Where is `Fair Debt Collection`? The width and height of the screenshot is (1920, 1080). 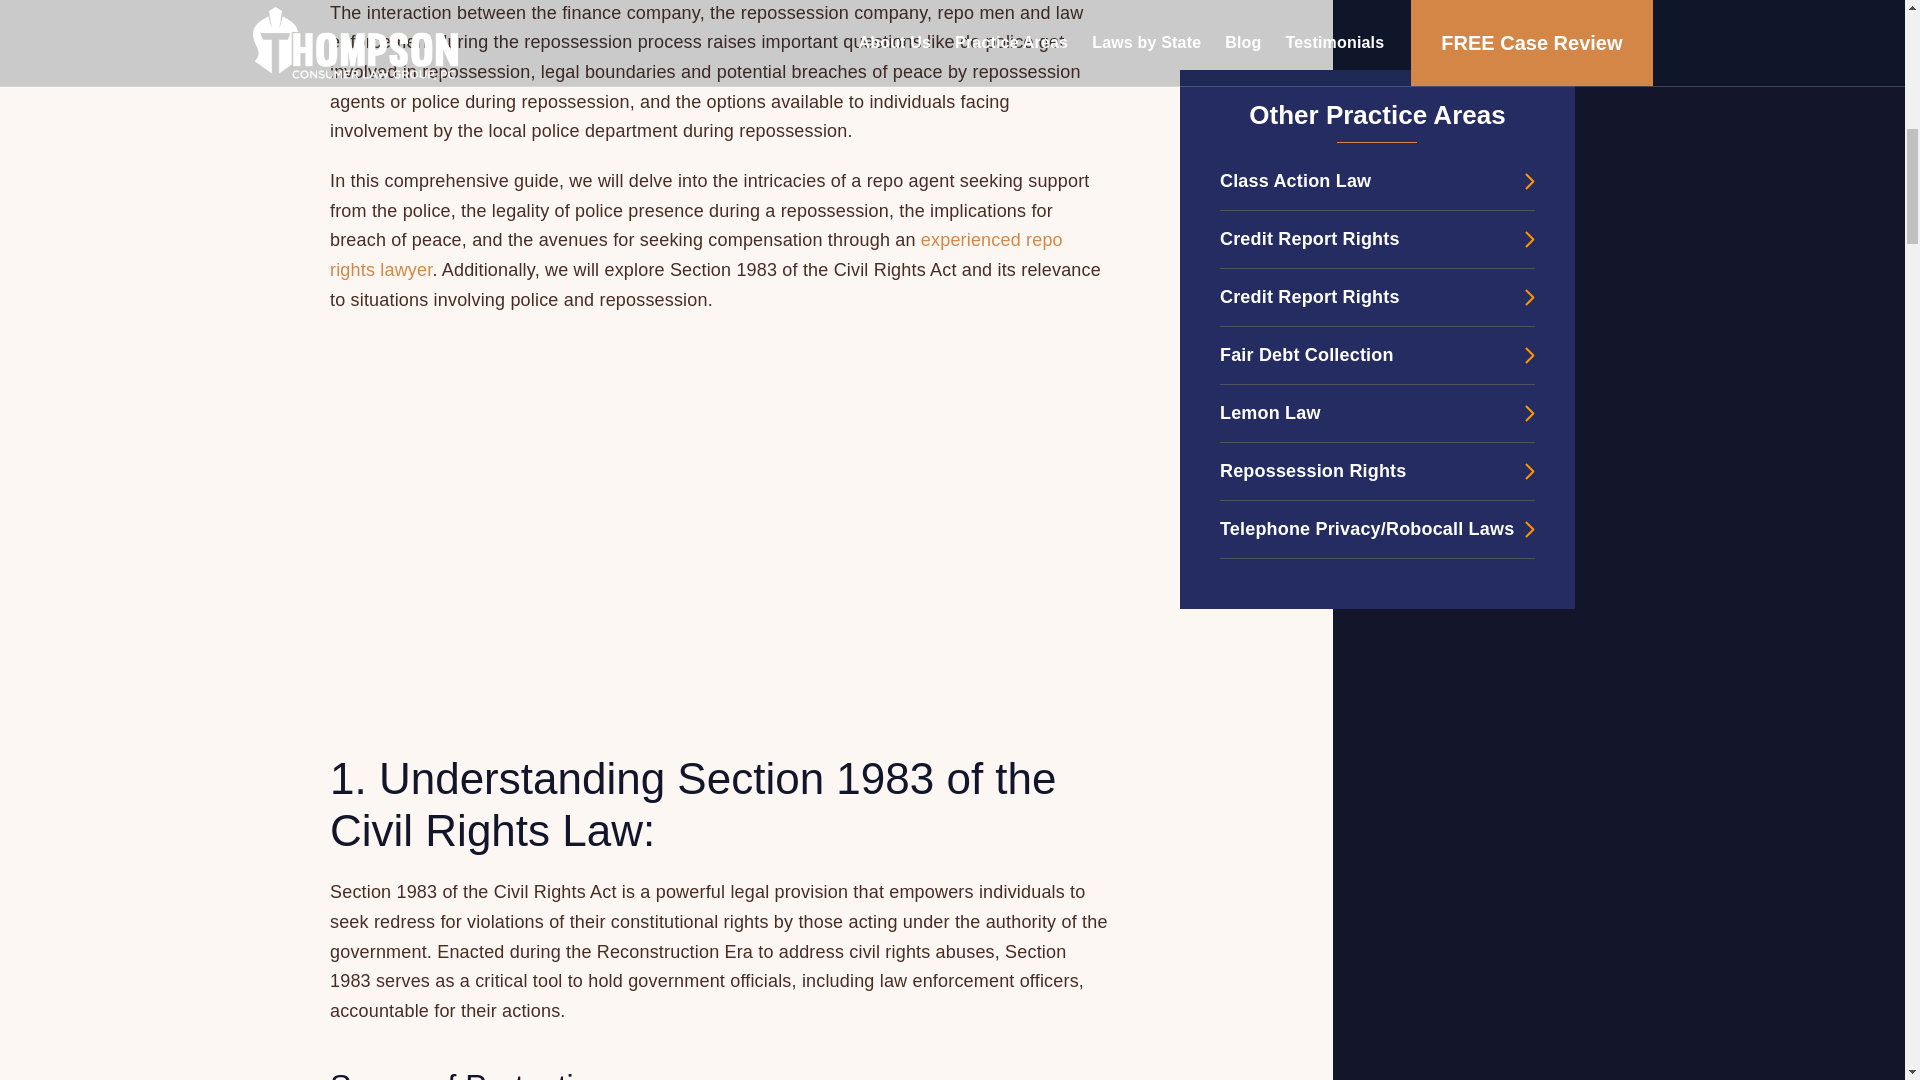
Fair Debt Collection is located at coordinates (1376, 22).